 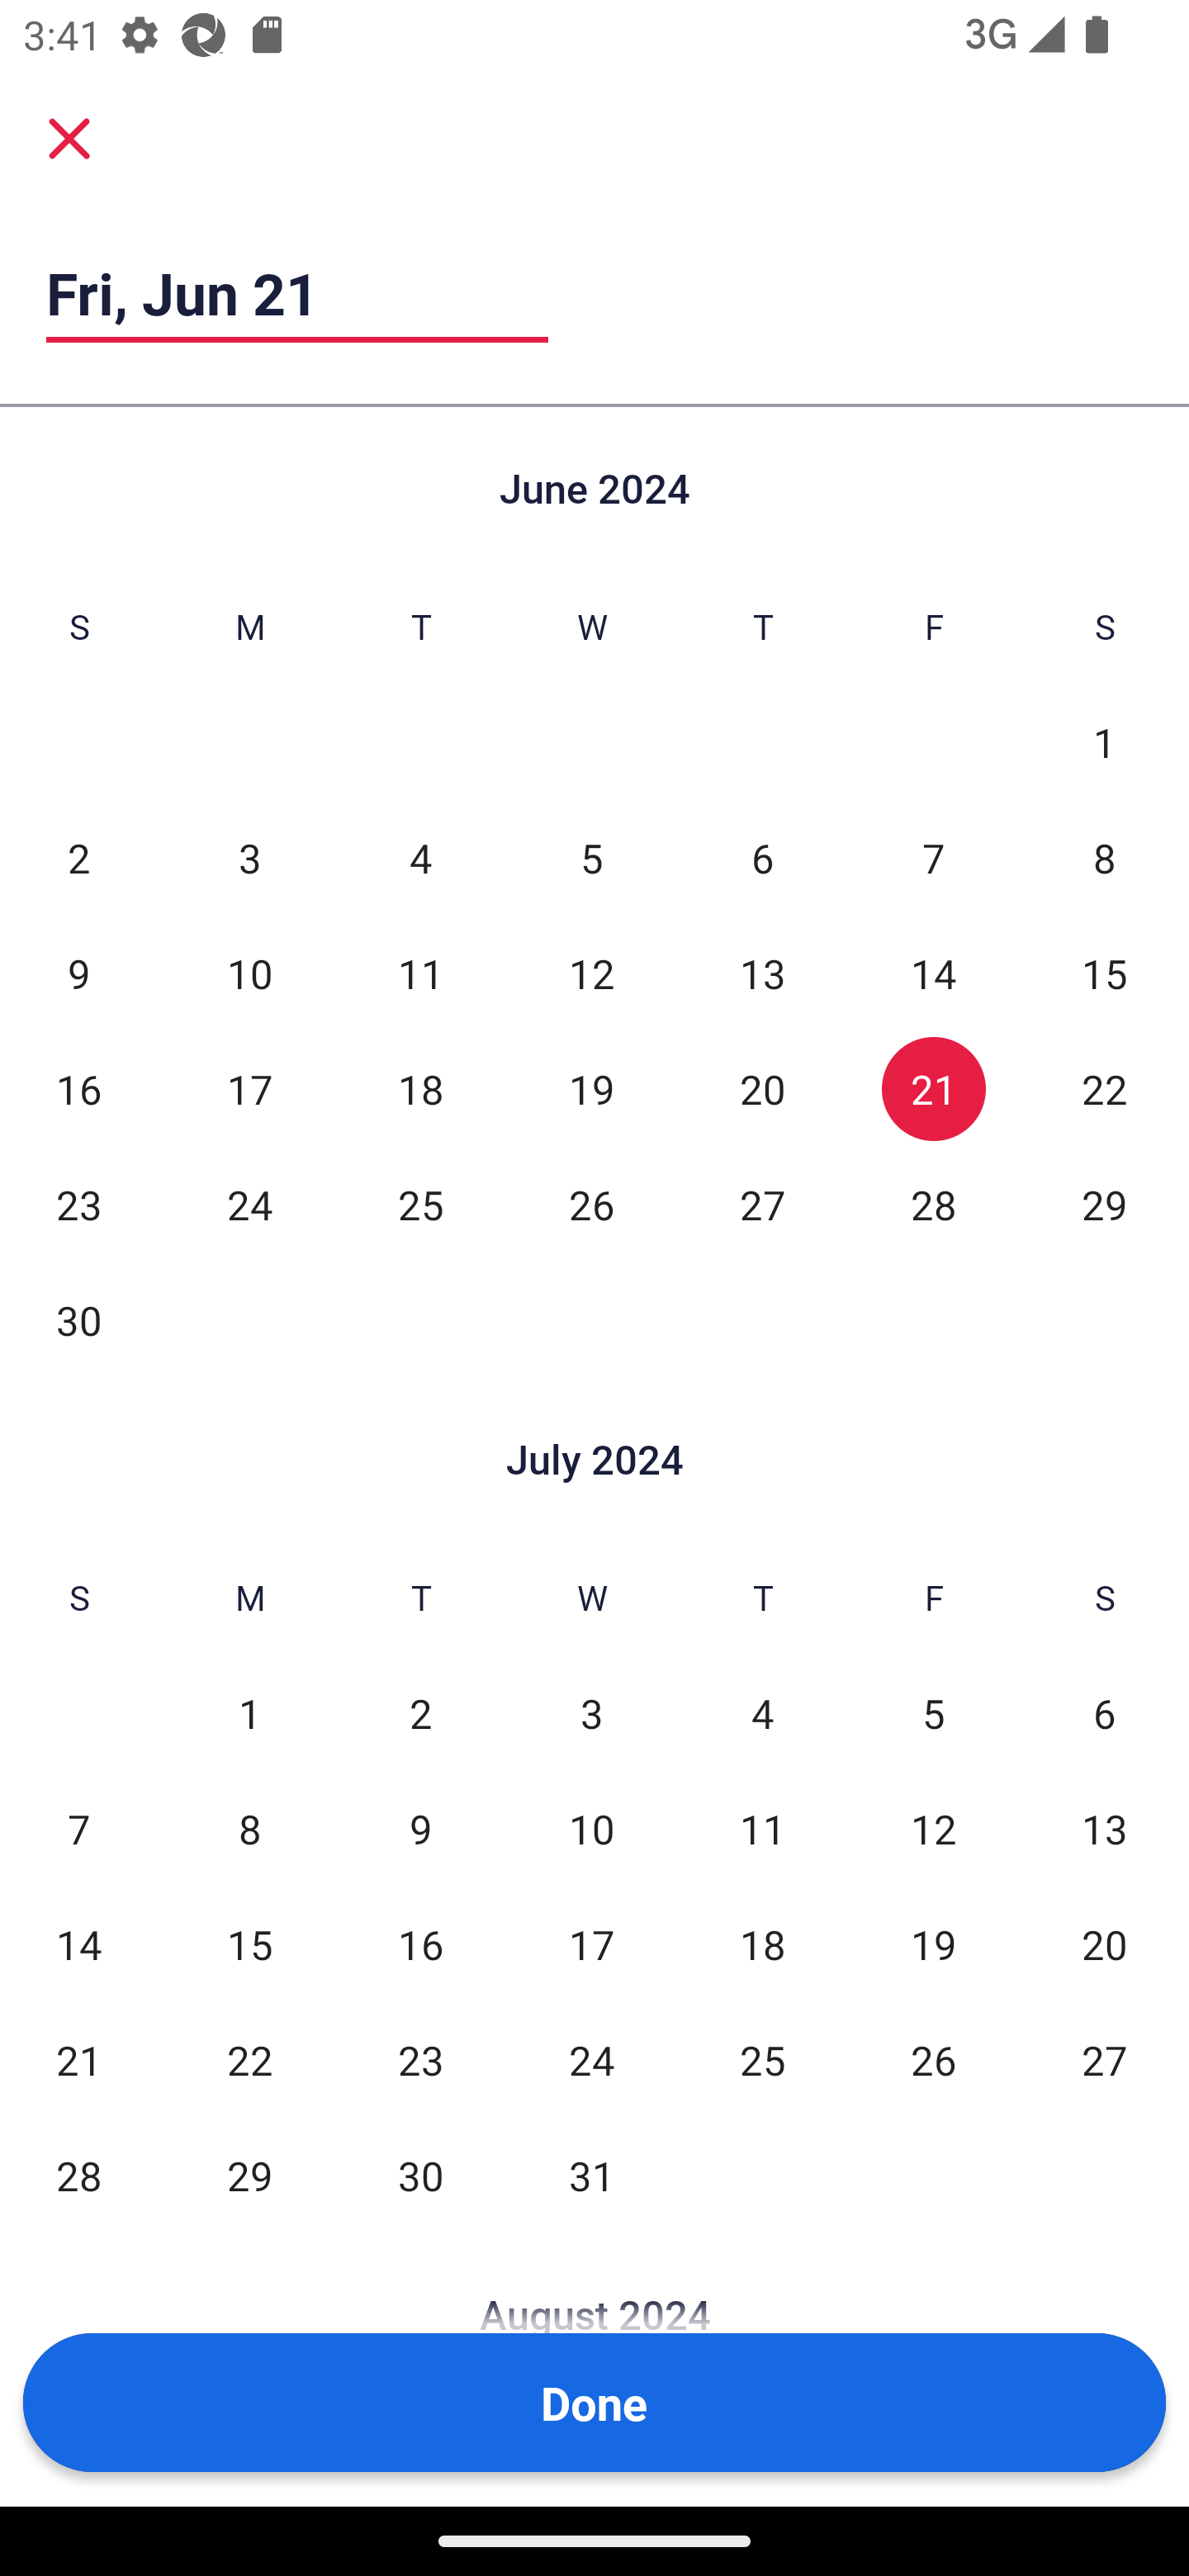 What do you see at coordinates (78, 857) in the screenshot?
I see `2 Sun, Jun 2, Not Selected` at bounding box center [78, 857].